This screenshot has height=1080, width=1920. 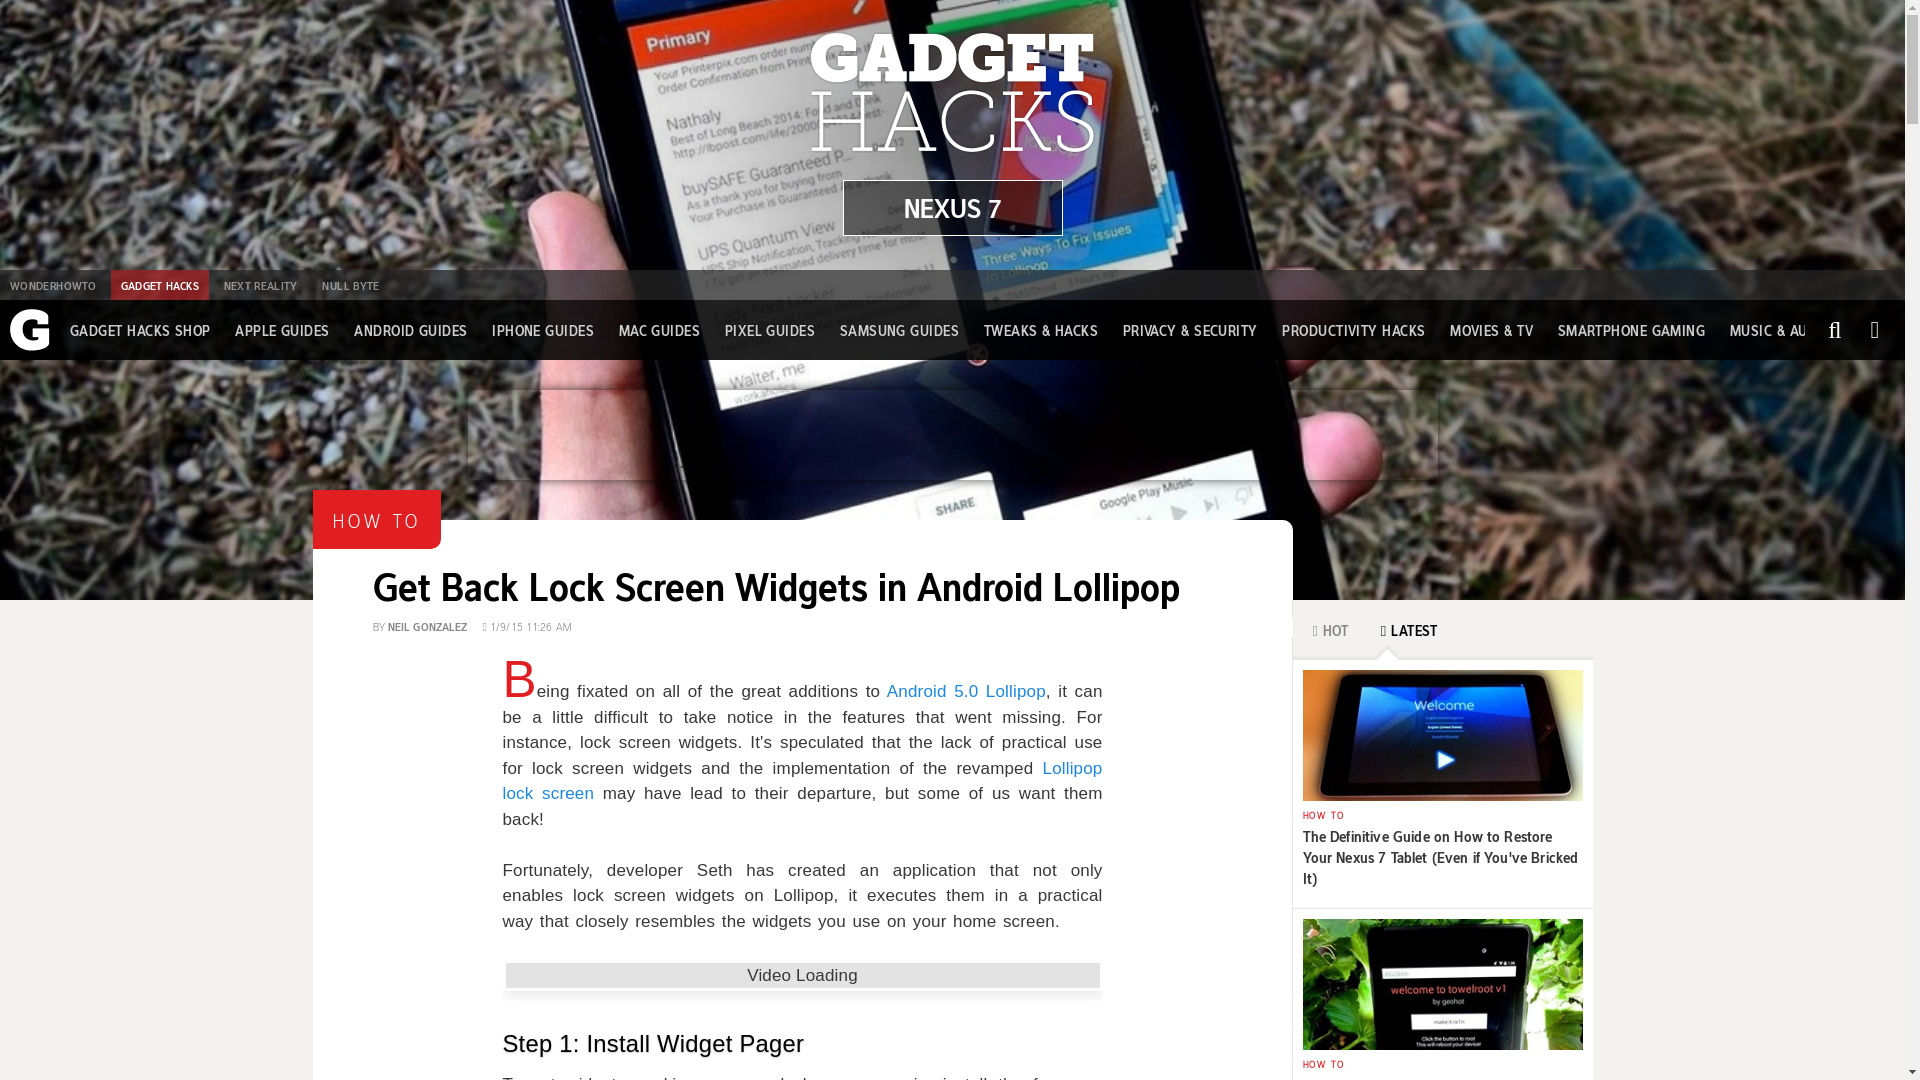 I want to click on Lollipop lock screen, so click(x=802, y=781).